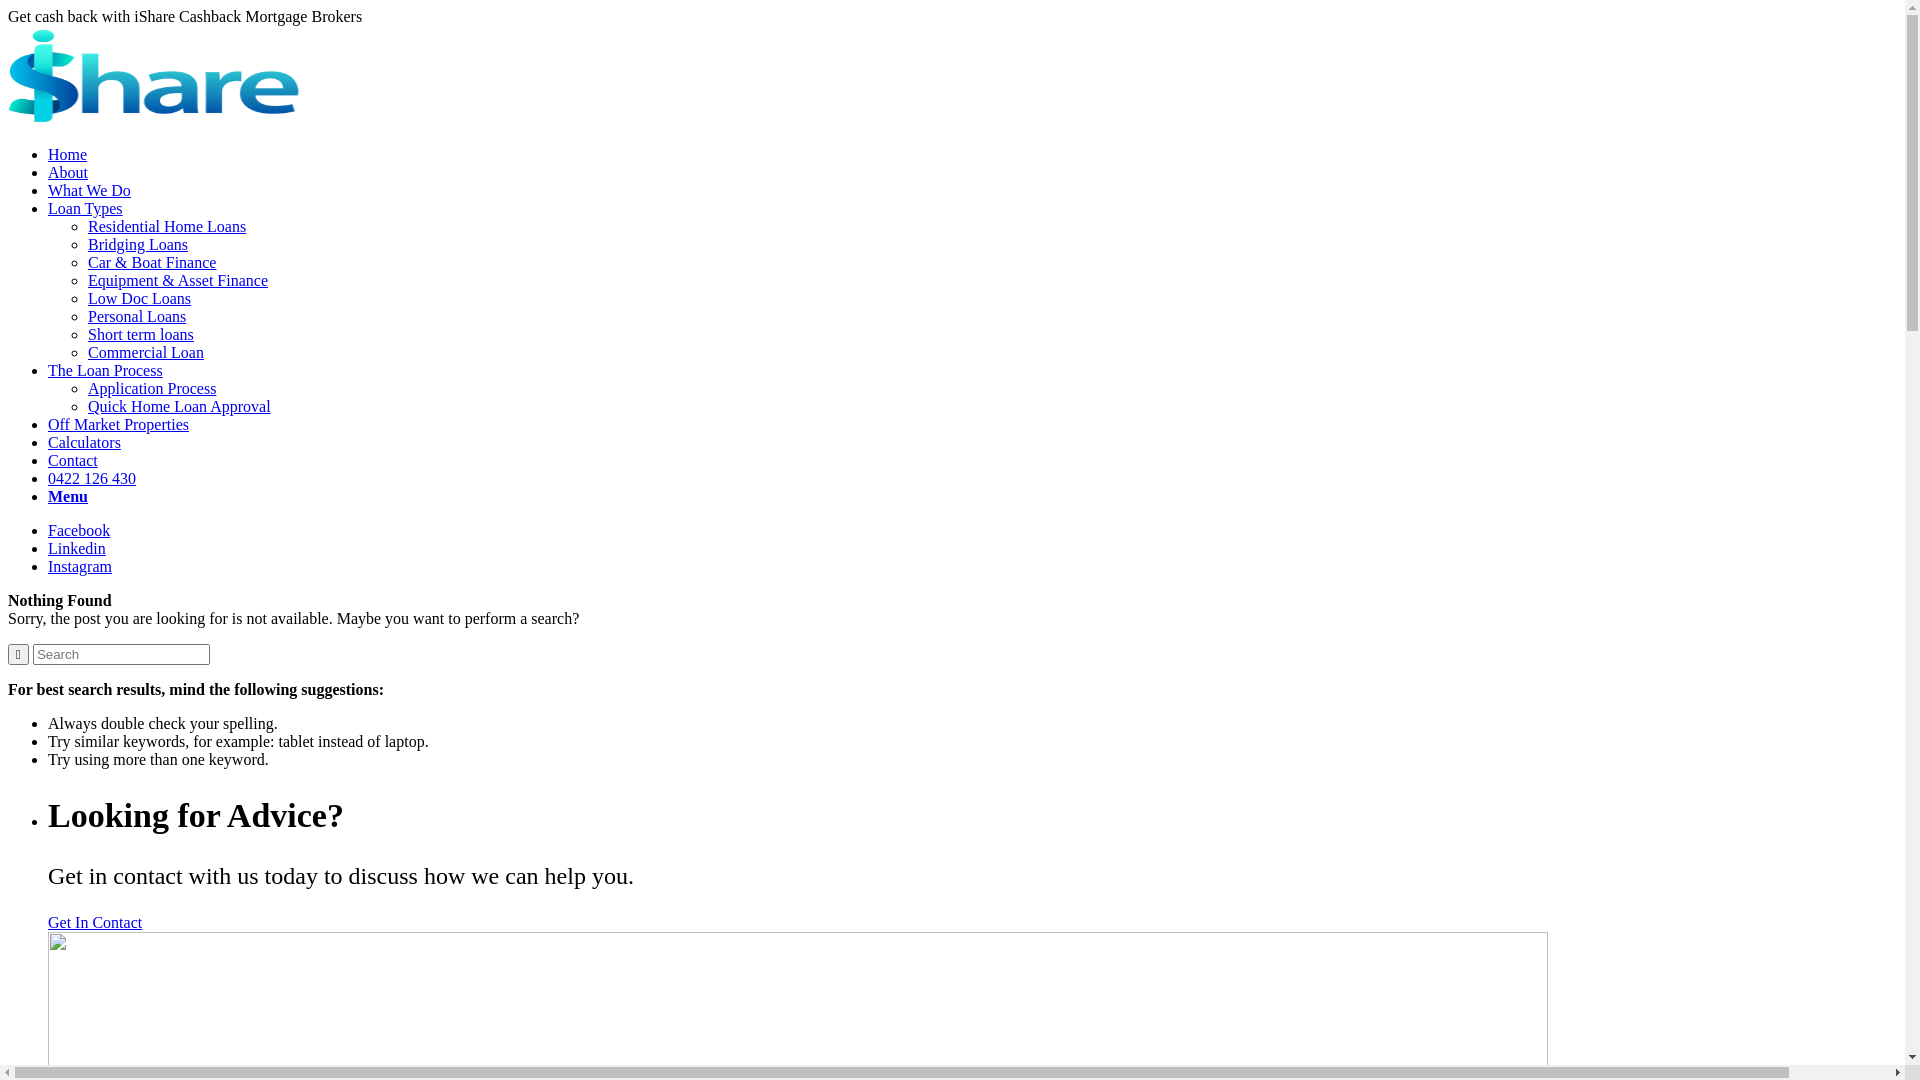 The image size is (1920, 1080). Describe the element at coordinates (80, 566) in the screenshot. I see `Instagram` at that location.